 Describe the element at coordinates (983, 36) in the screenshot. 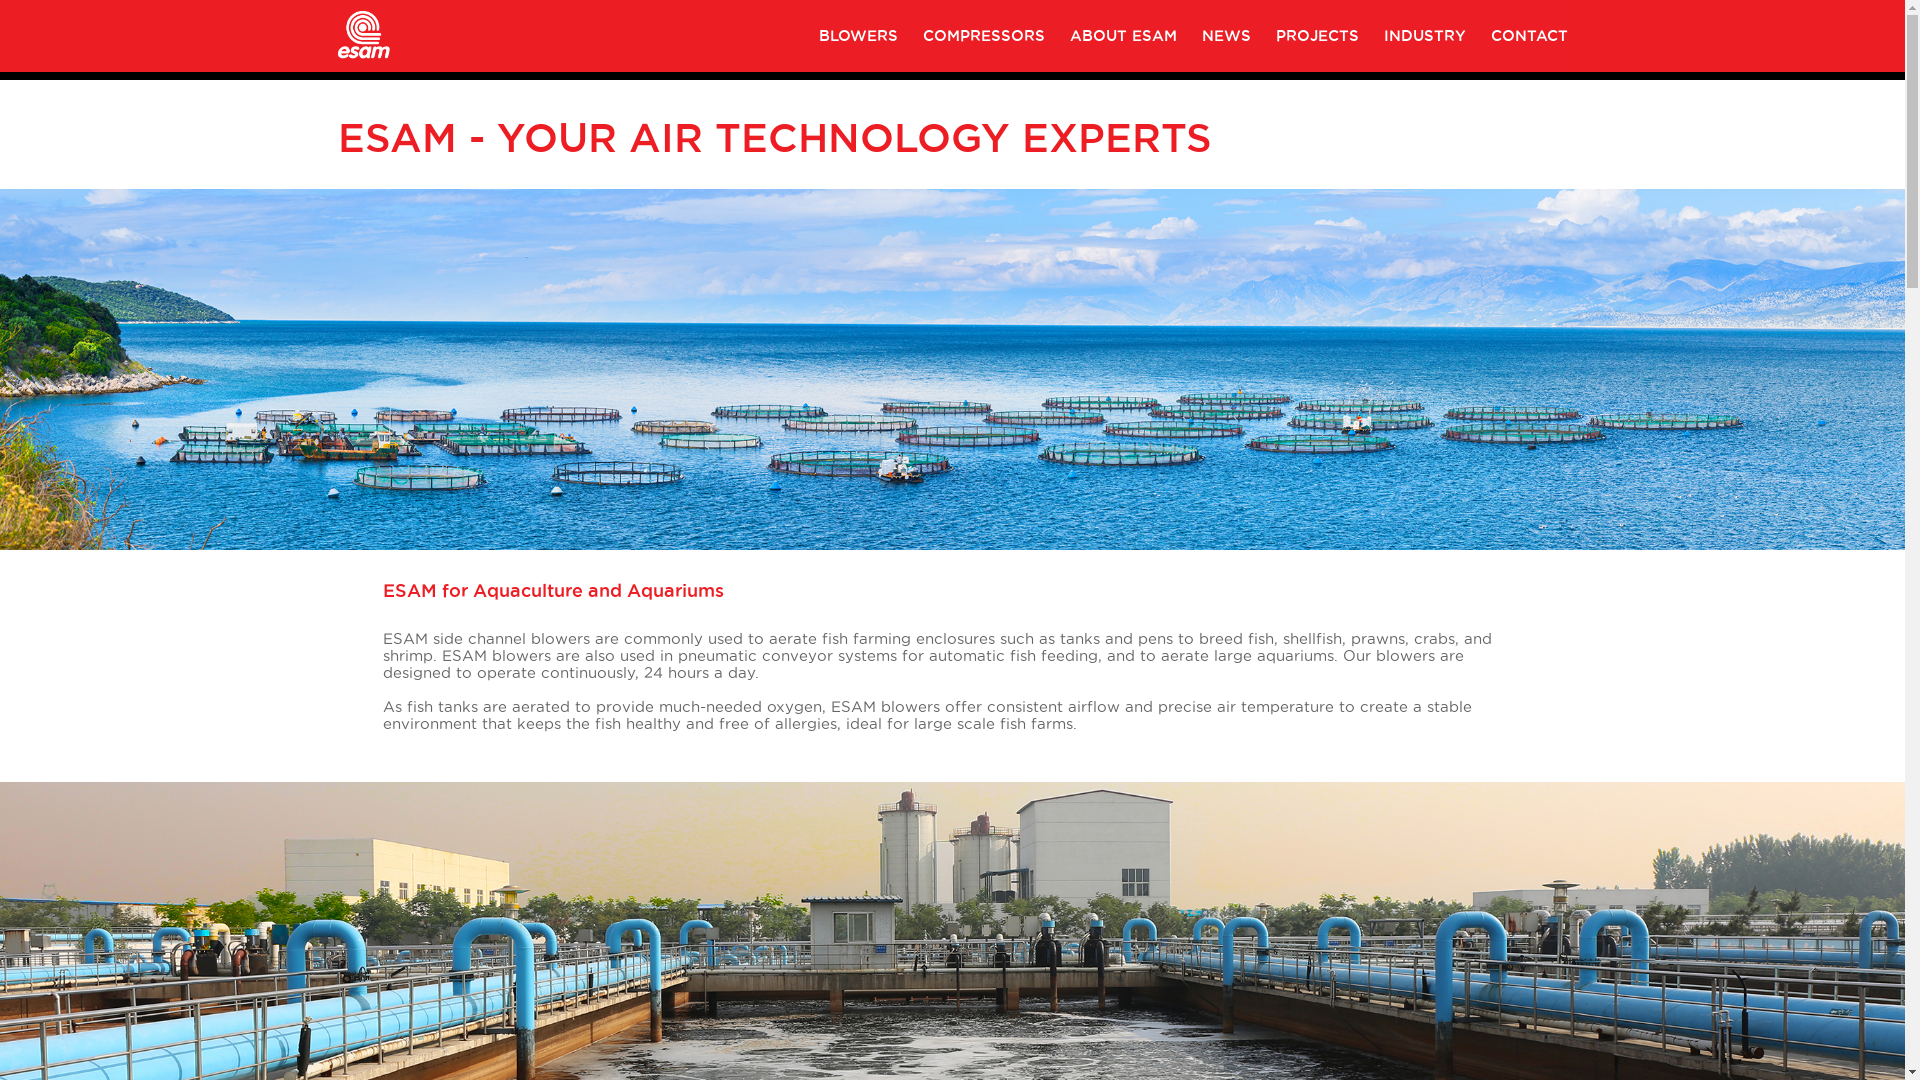

I see `COMPRESSORS` at that location.